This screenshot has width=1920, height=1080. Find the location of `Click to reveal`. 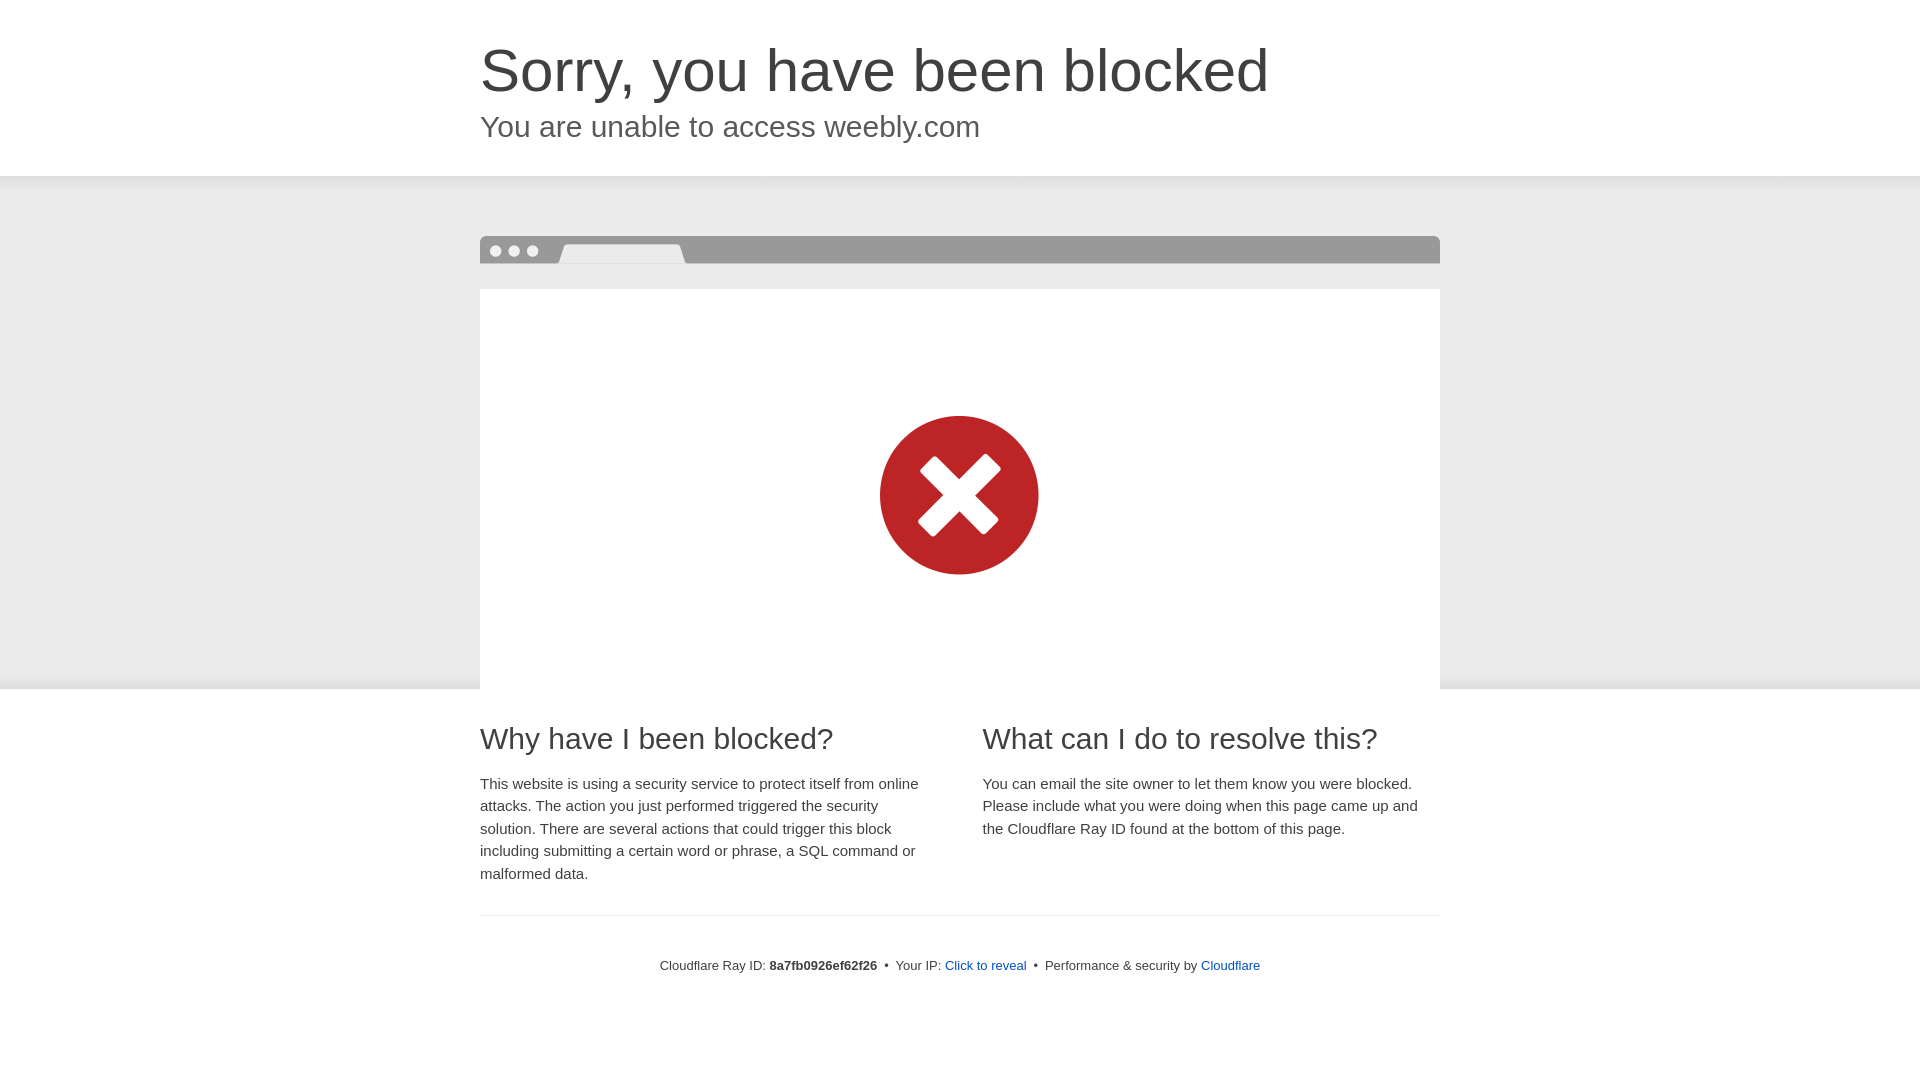

Click to reveal is located at coordinates (986, 966).